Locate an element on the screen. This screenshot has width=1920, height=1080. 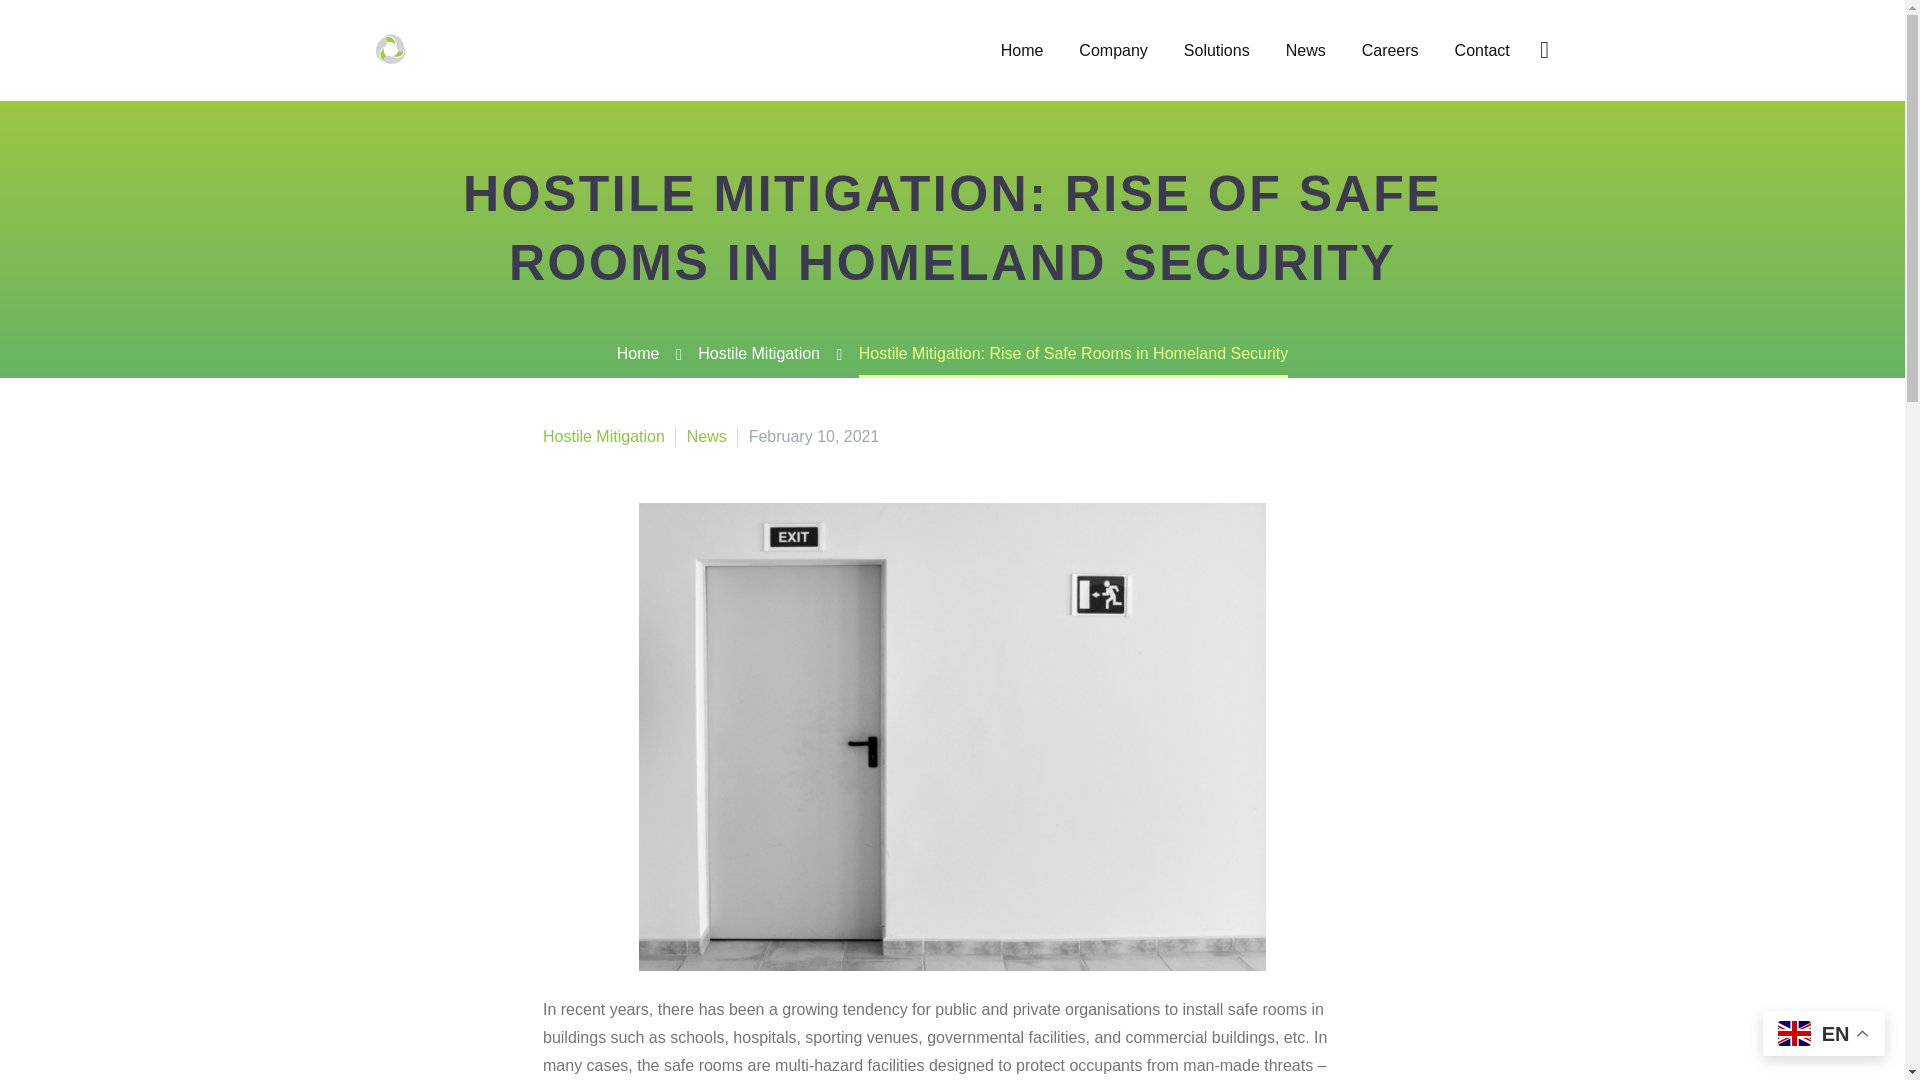
Careers is located at coordinates (1390, 50).